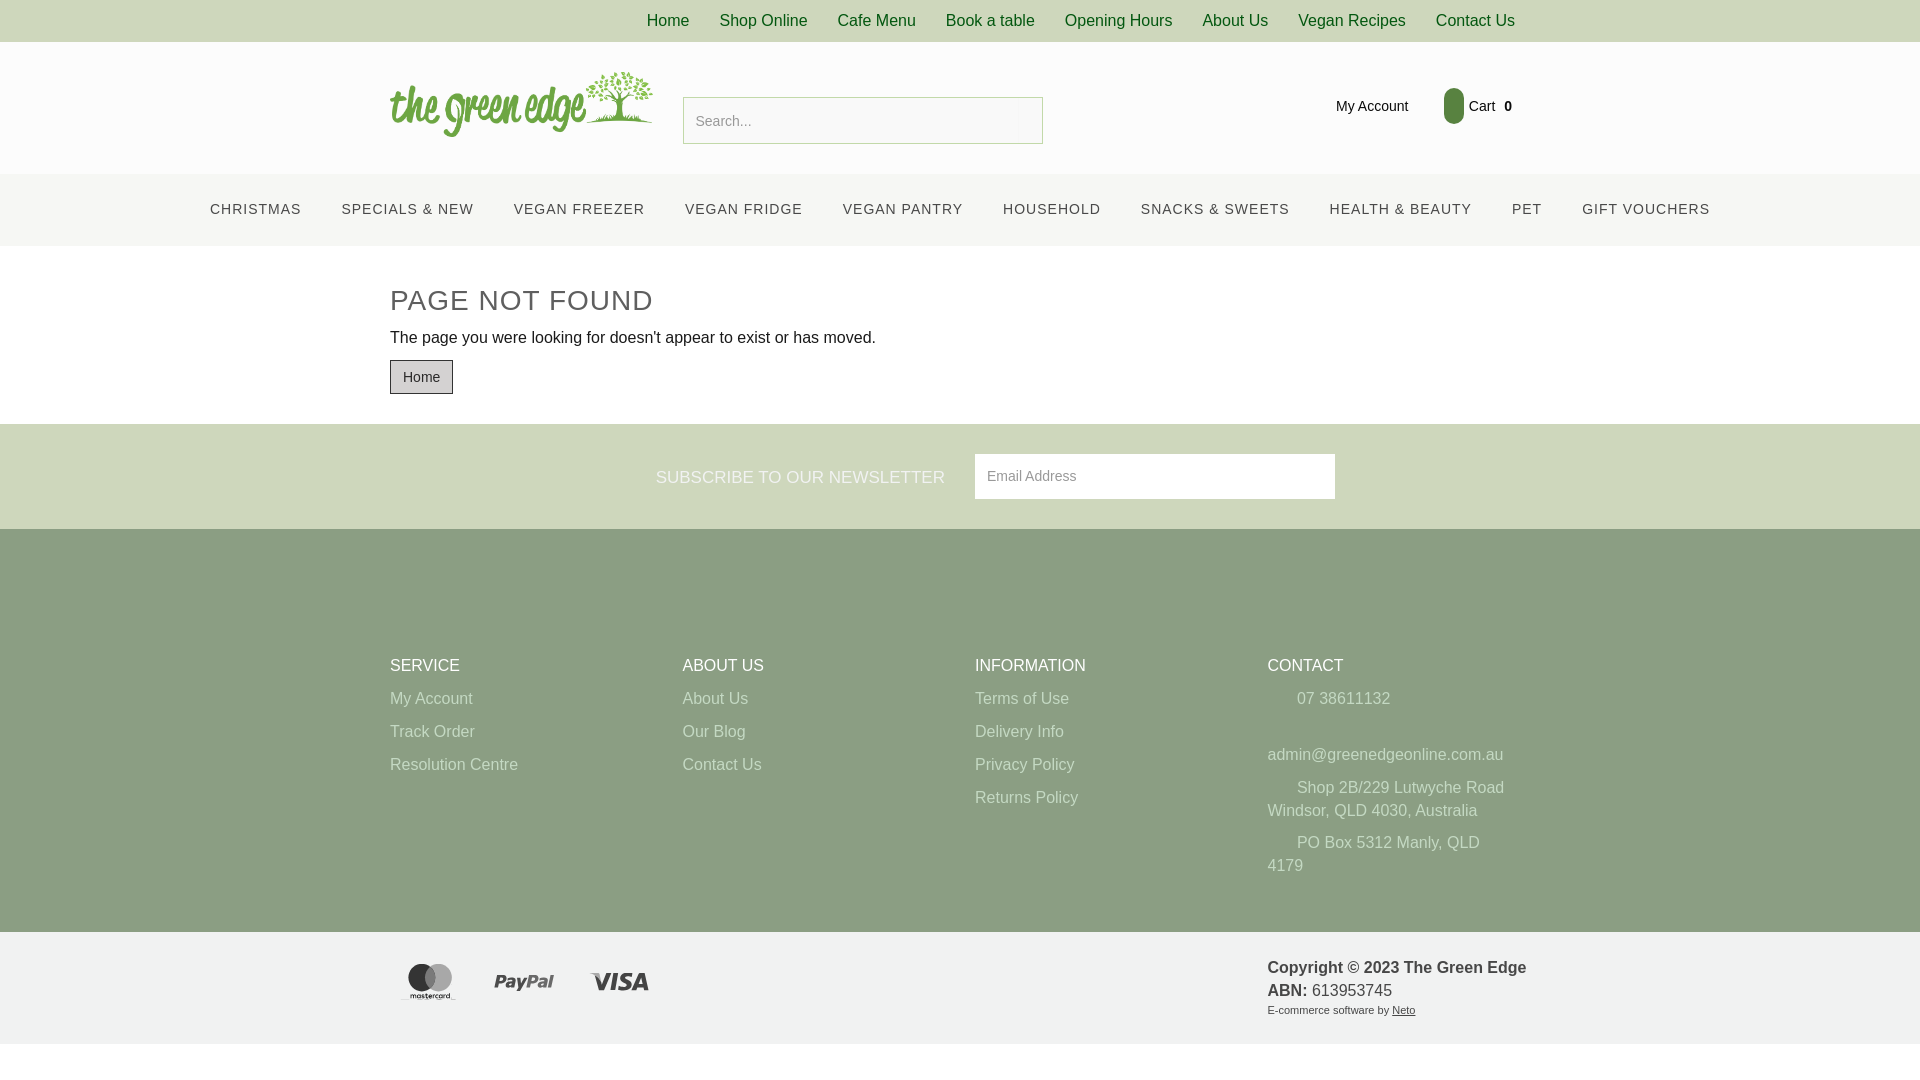  What do you see at coordinates (990, 21) in the screenshot?
I see `Book a table` at bounding box center [990, 21].